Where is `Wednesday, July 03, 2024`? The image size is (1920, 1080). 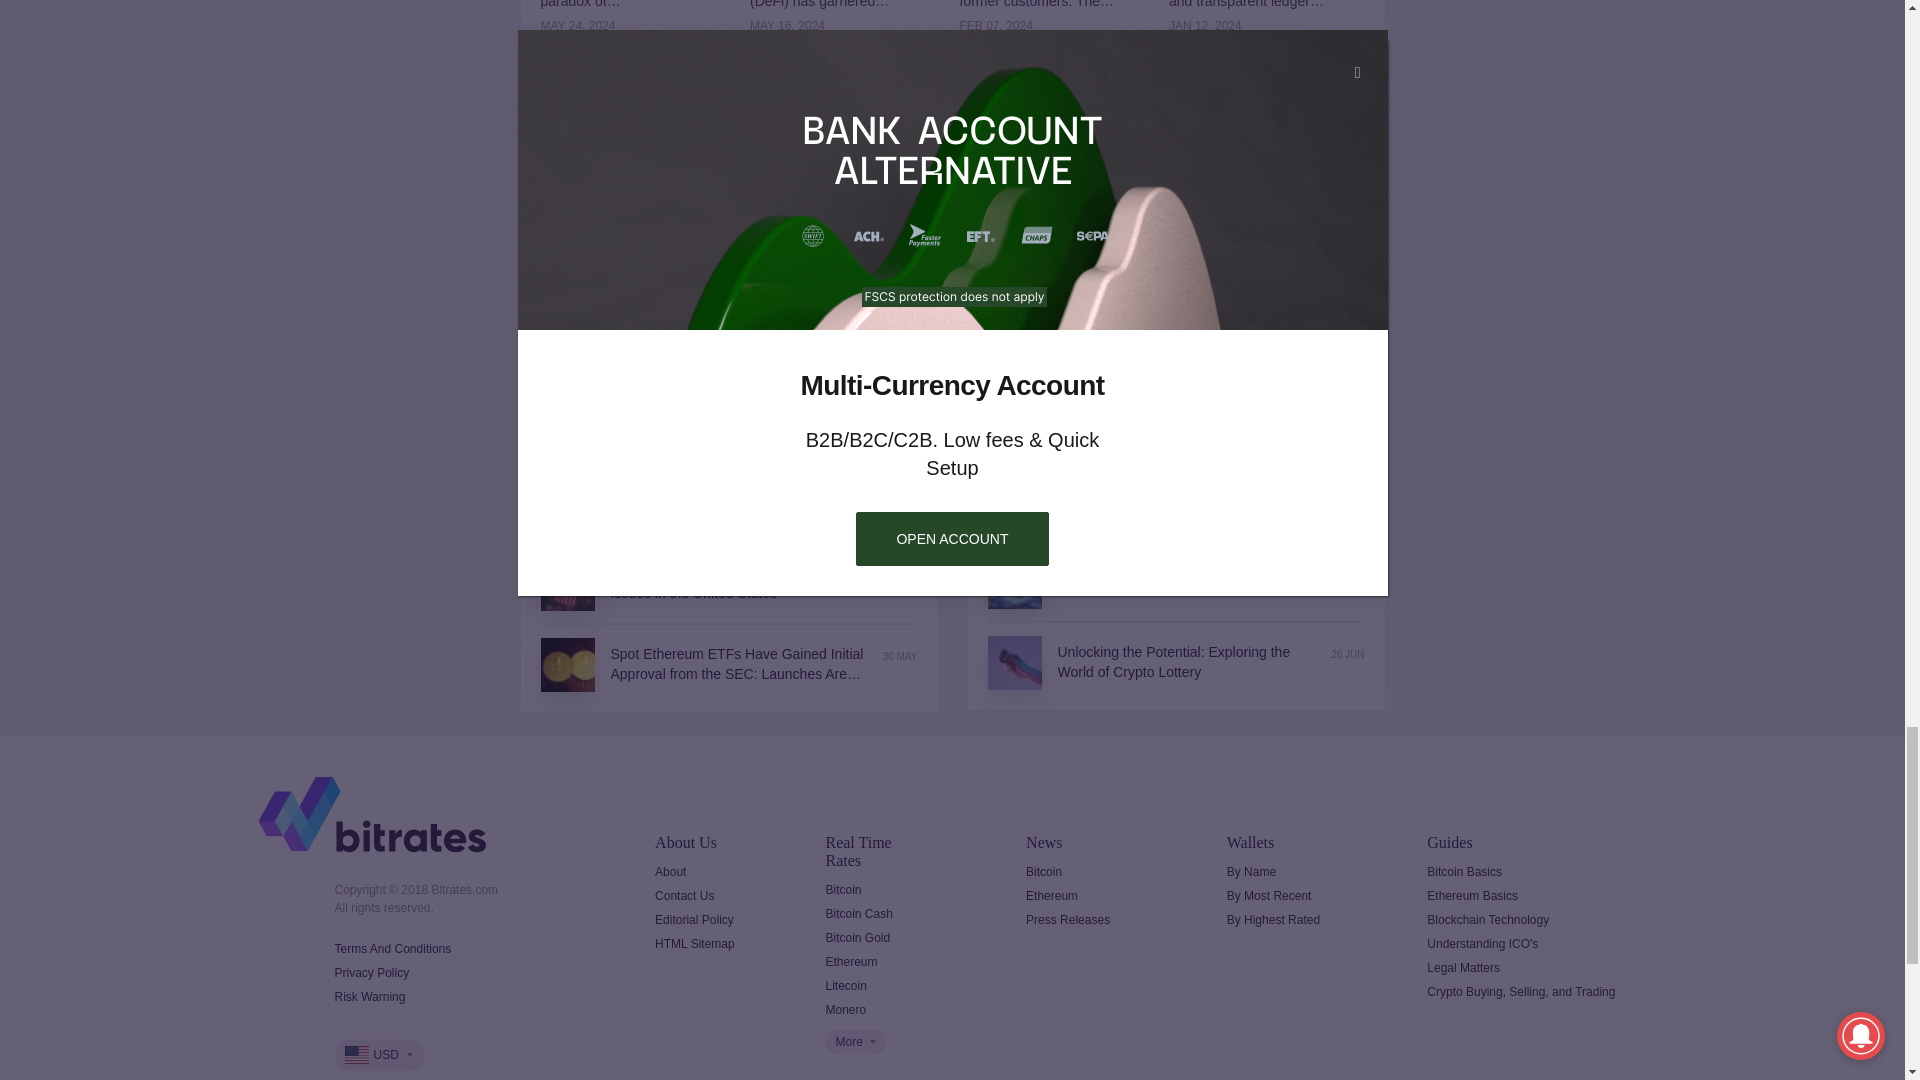
Wednesday, July 03, 2024 is located at coordinates (904, 507).